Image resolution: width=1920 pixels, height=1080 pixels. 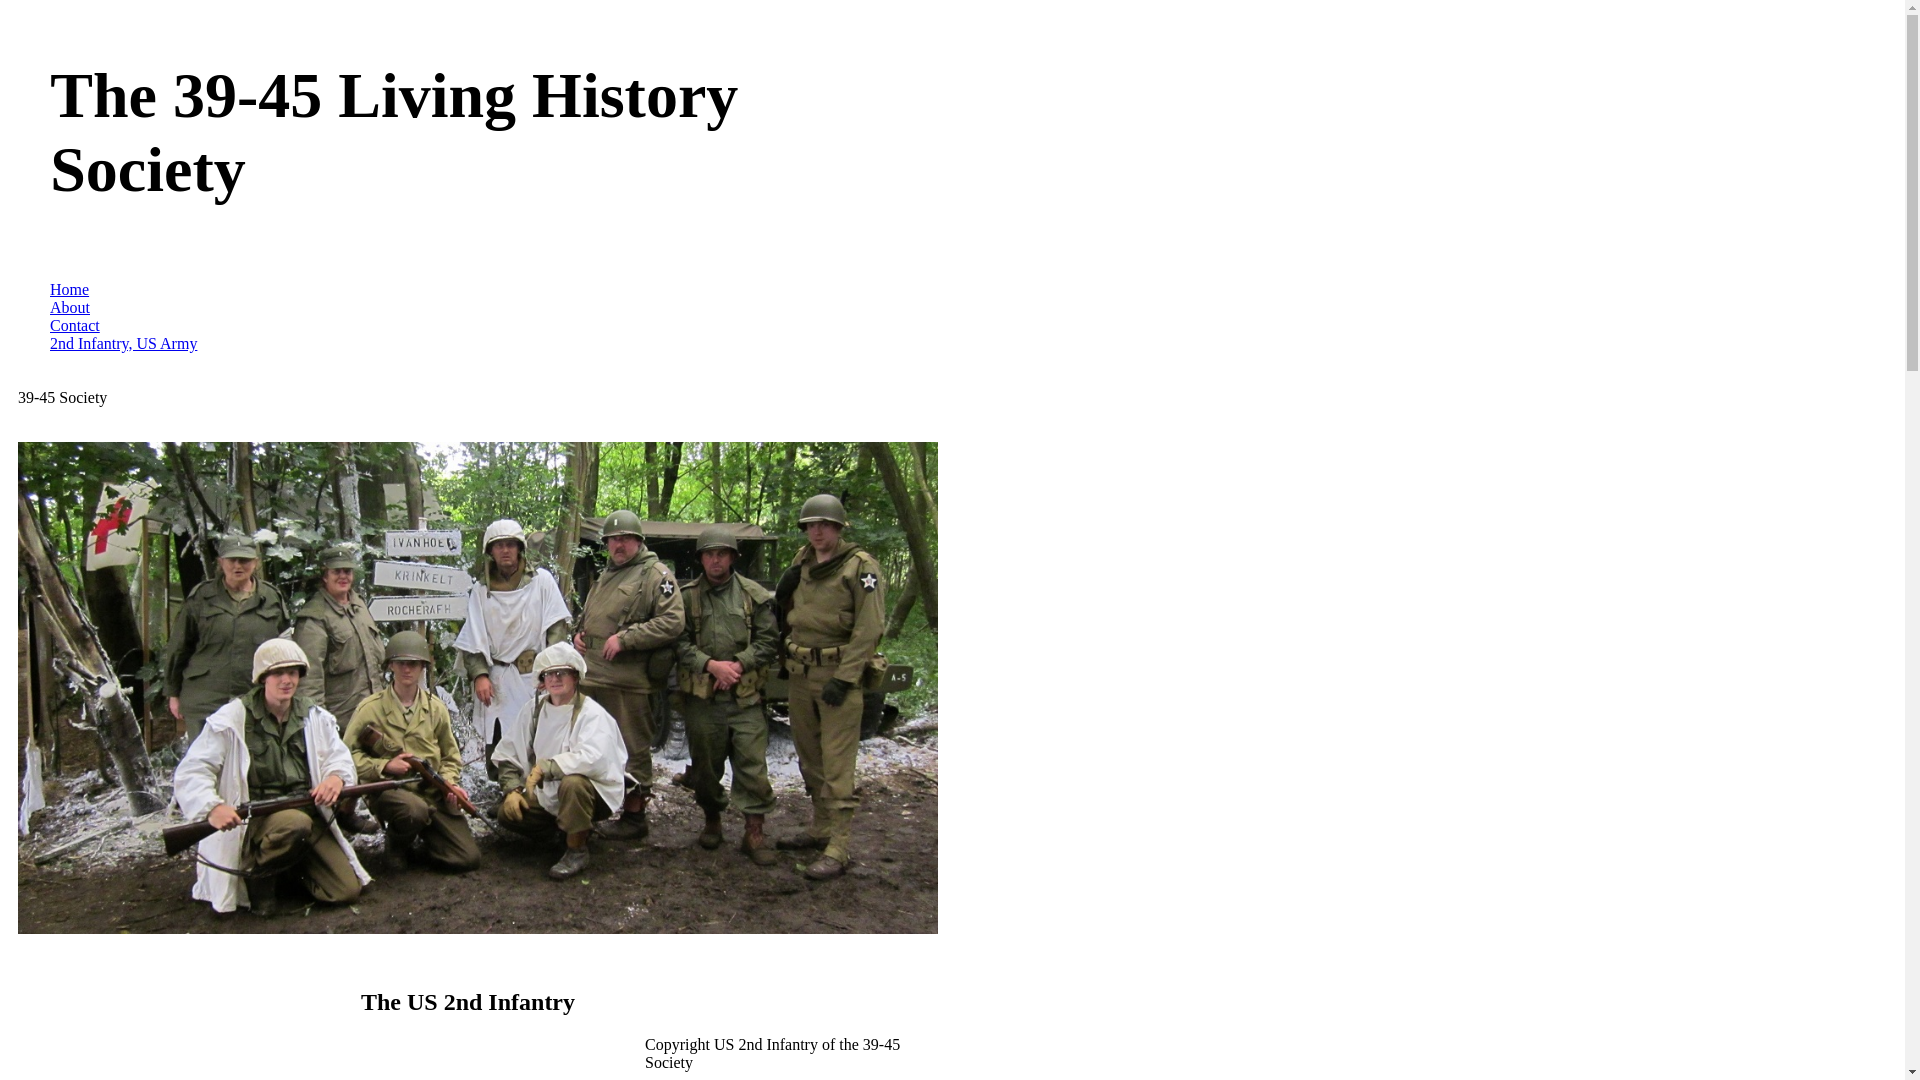 What do you see at coordinates (70, 290) in the screenshot?
I see `Home` at bounding box center [70, 290].